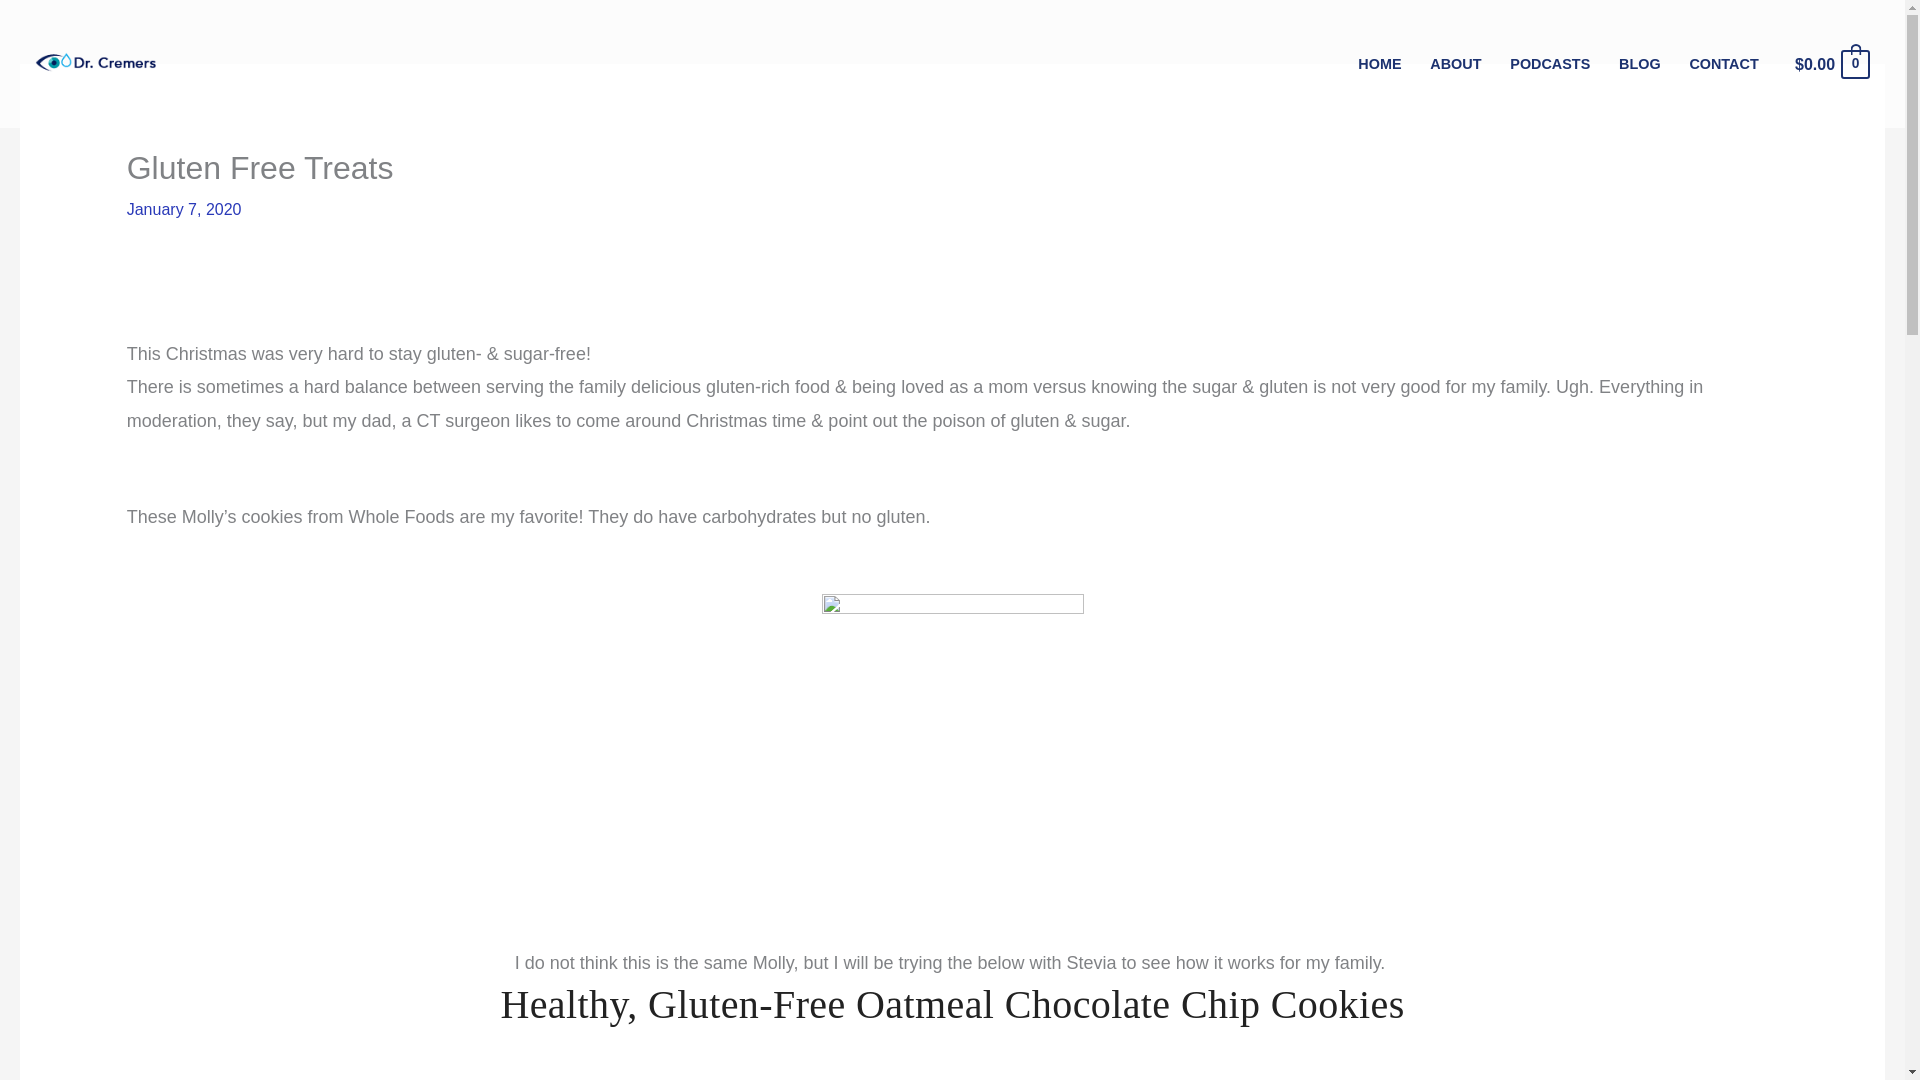 This screenshot has width=1920, height=1080. I want to click on BLOG, so click(1640, 64).